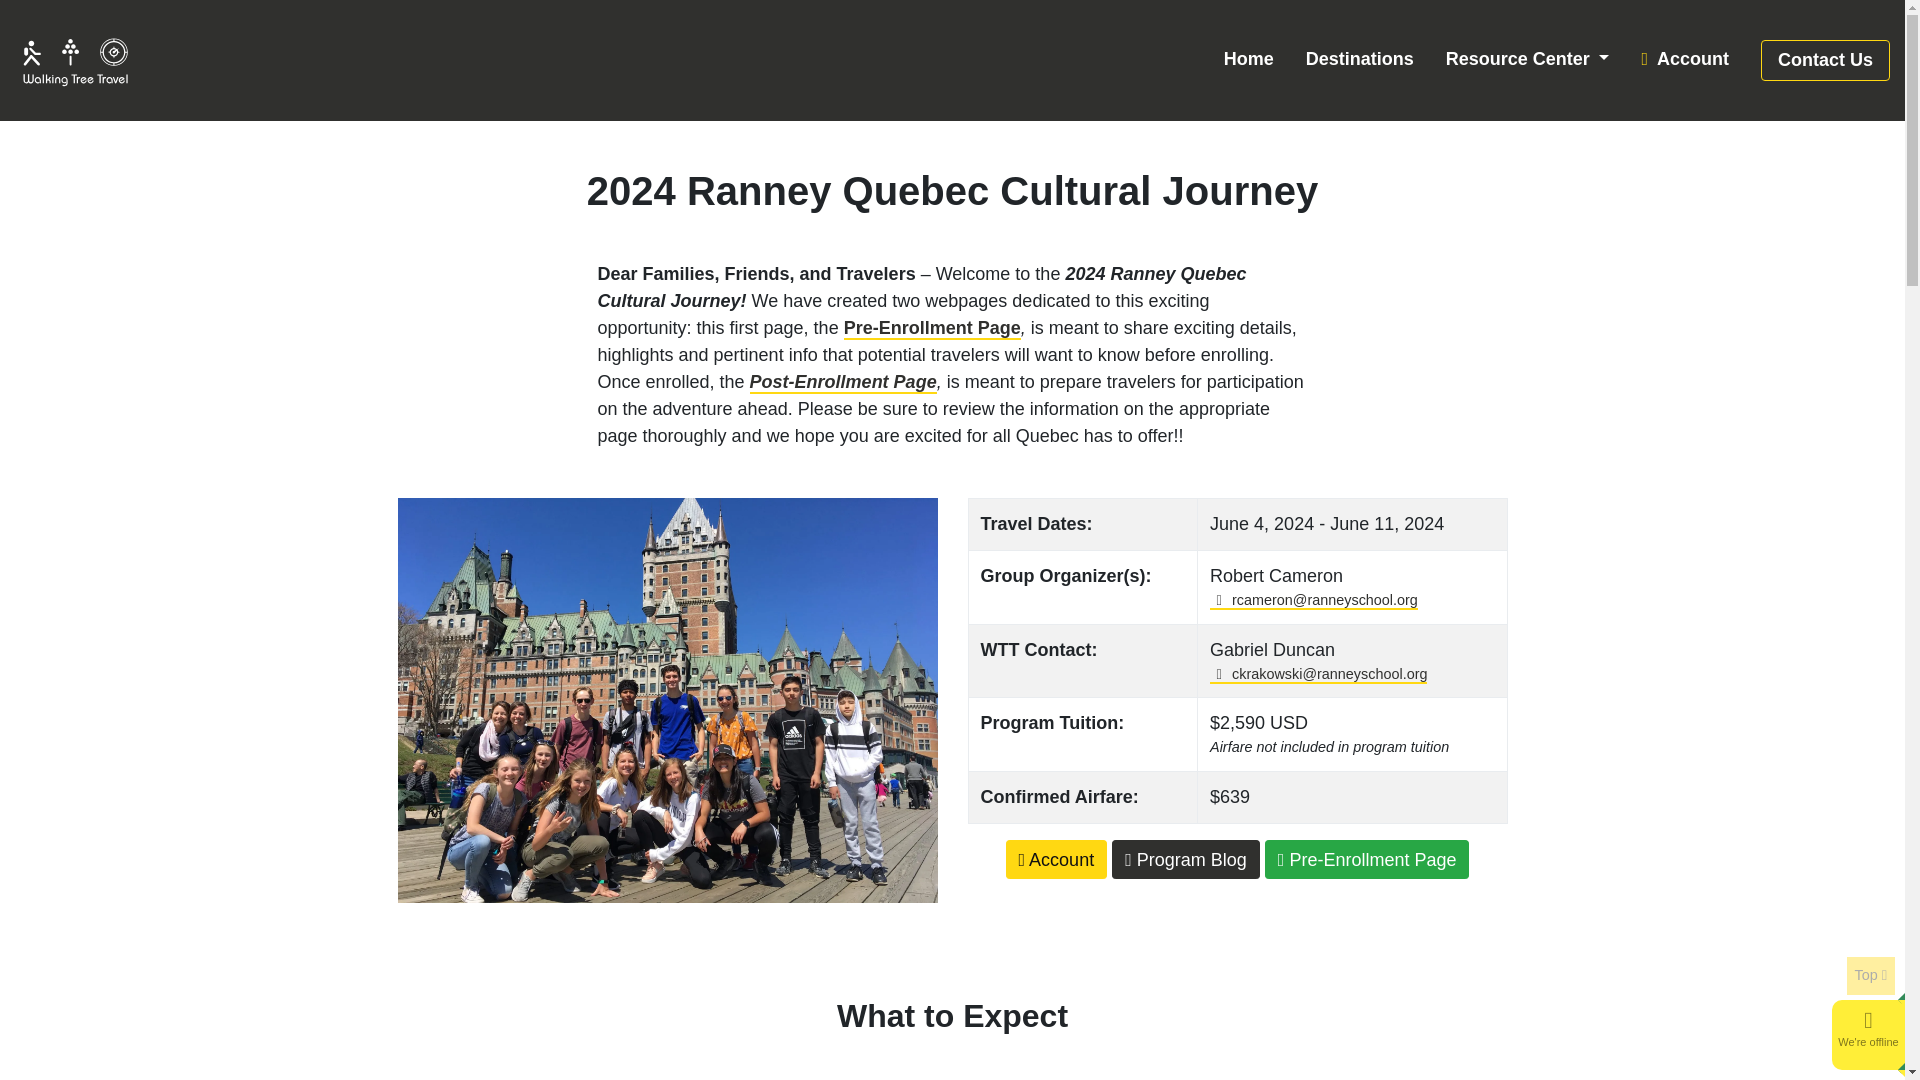 This screenshot has height=1080, width=1920. What do you see at coordinates (1368, 860) in the screenshot?
I see `Pre-Enrollment Page` at bounding box center [1368, 860].